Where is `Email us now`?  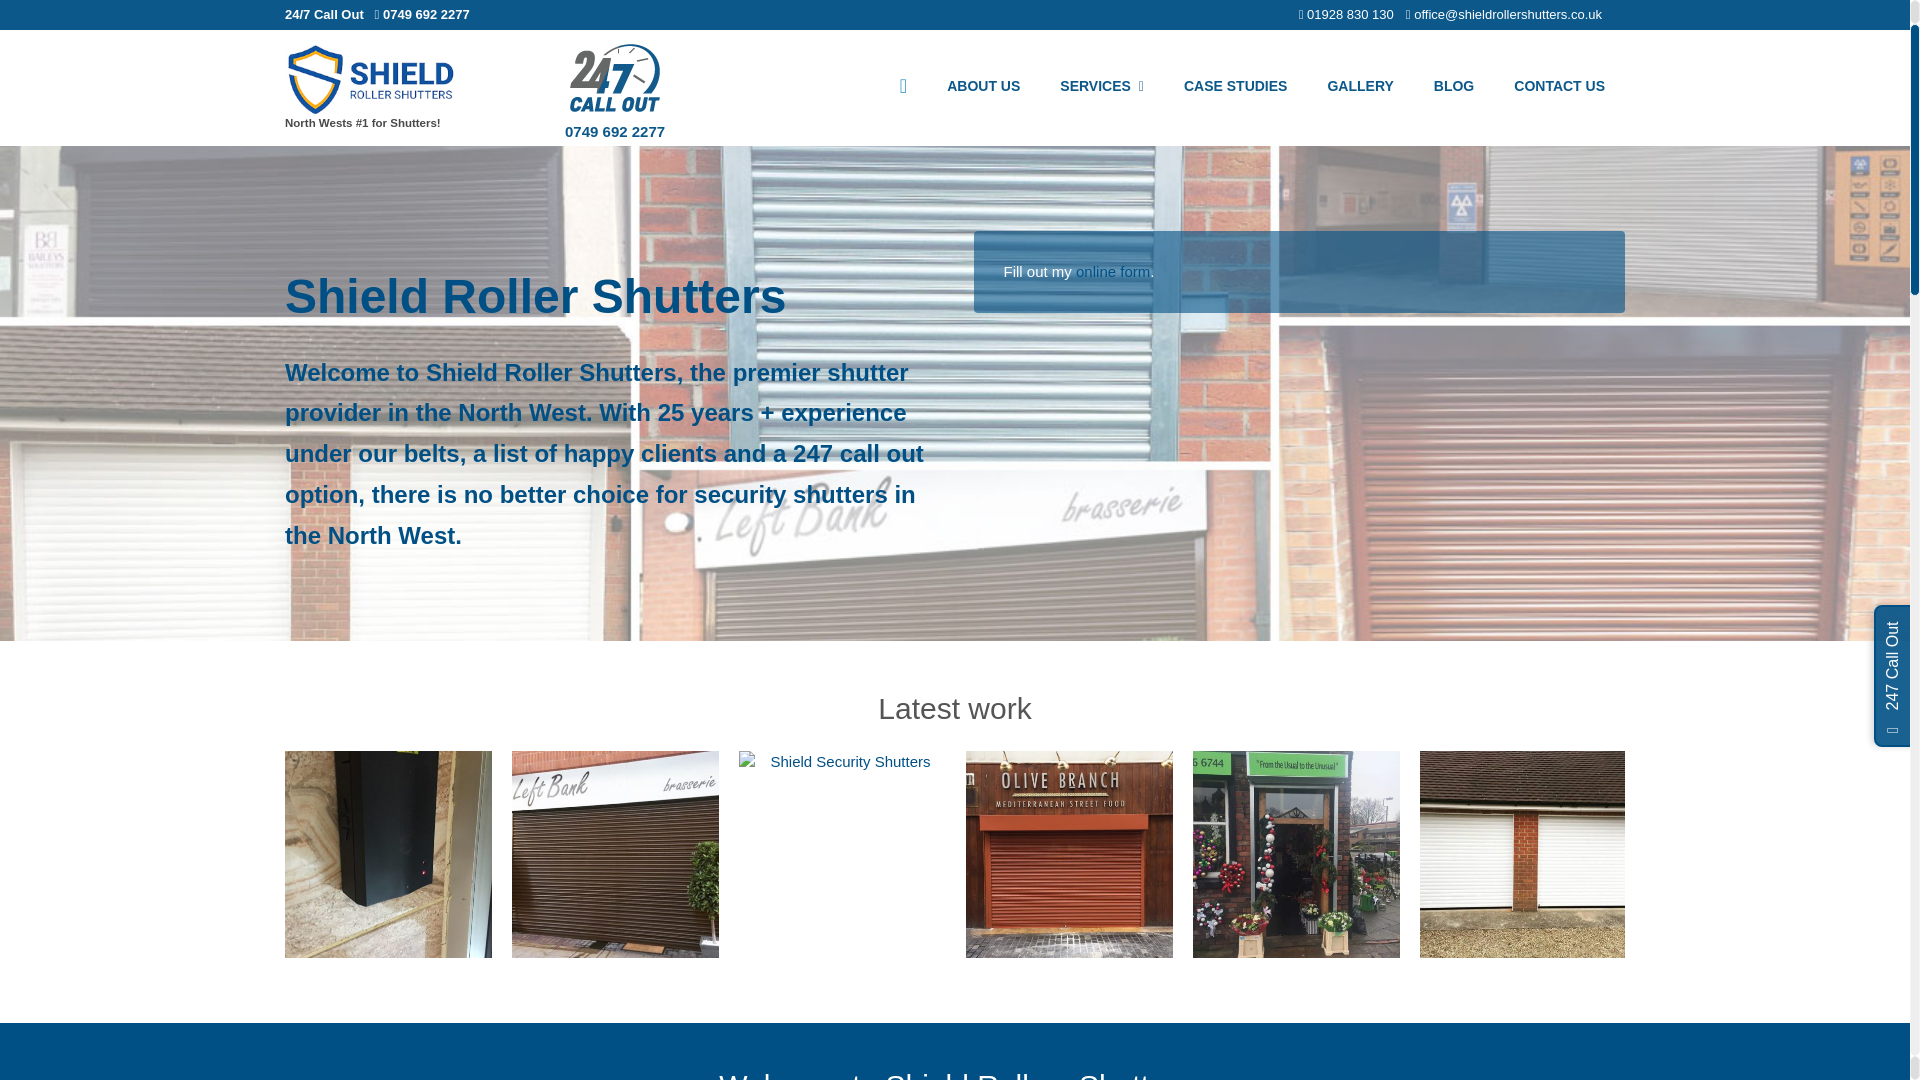 Email us now is located at coordinates (1503, 14).